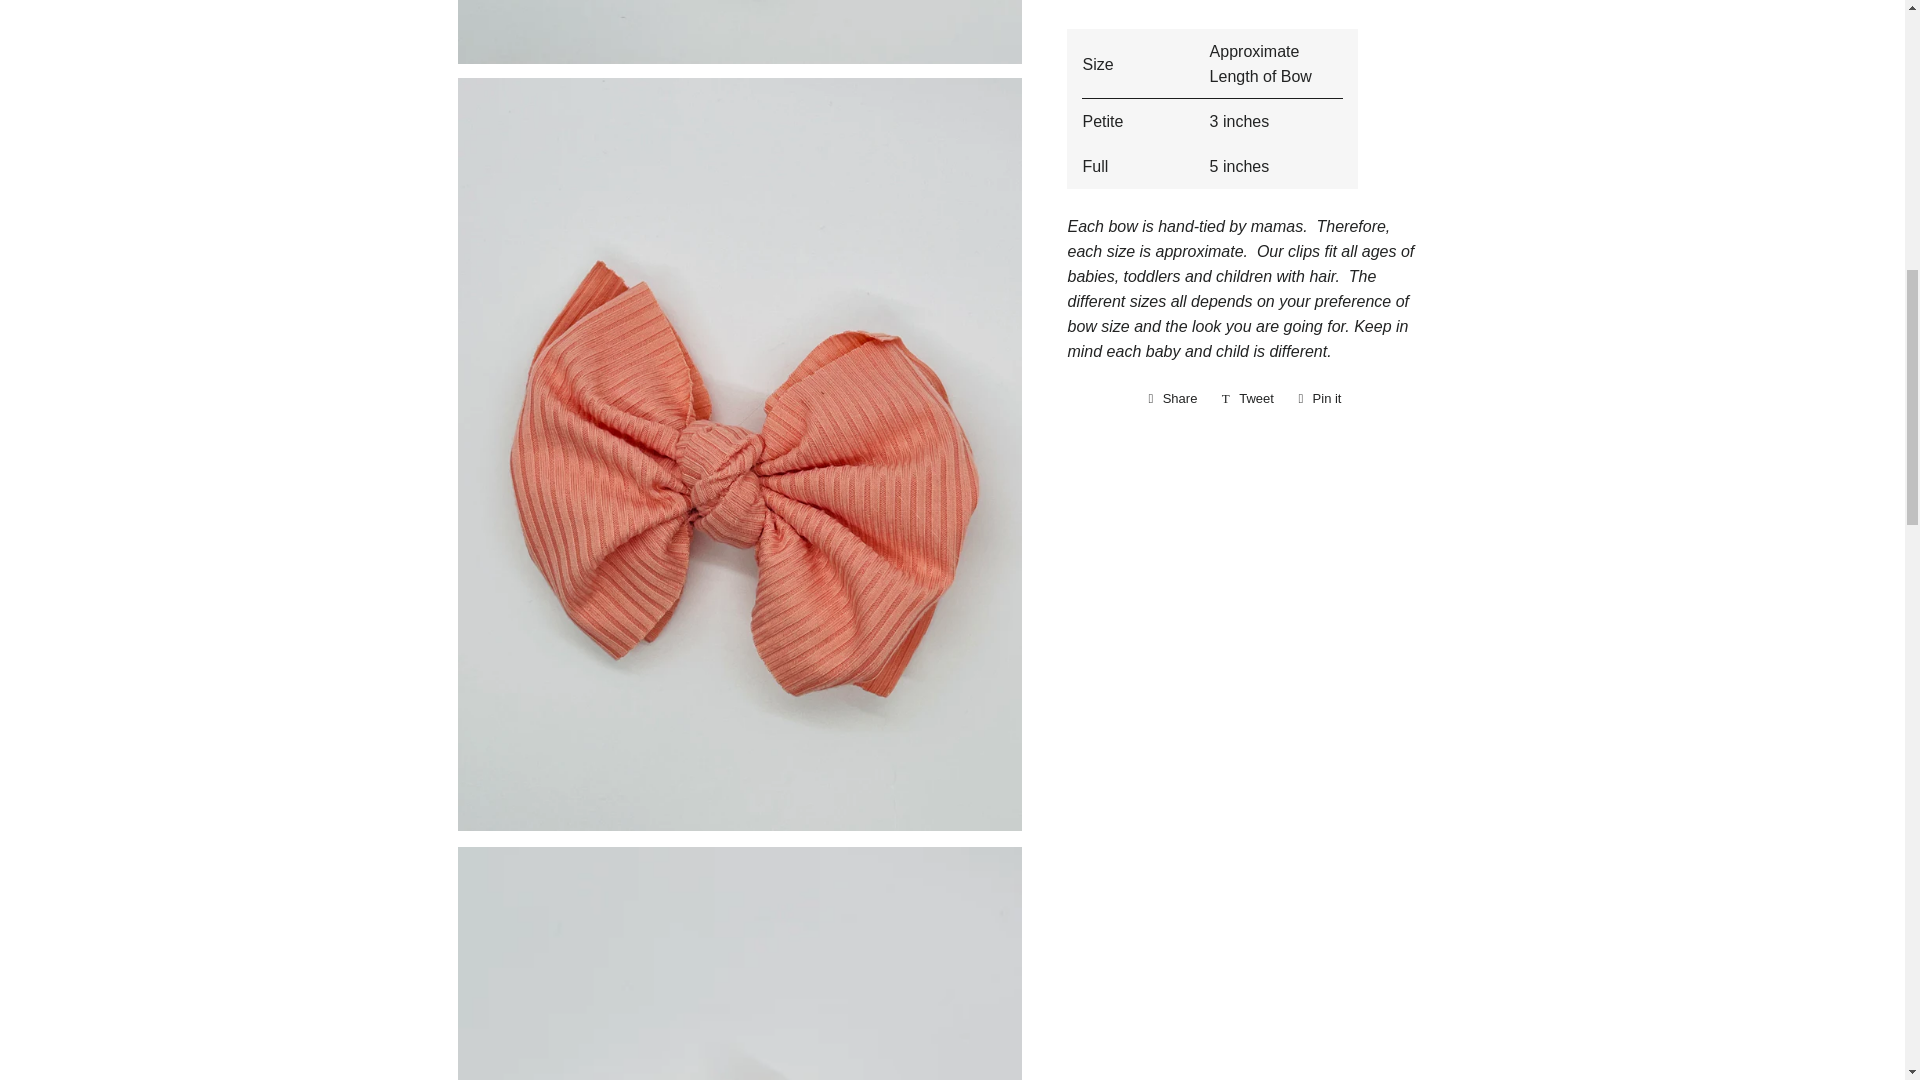 This screenshot has height=1080, width=1920. Describe the element at coordinates (1320, 398) in the screenshot. I see `Pin on Pinterest` at that location.